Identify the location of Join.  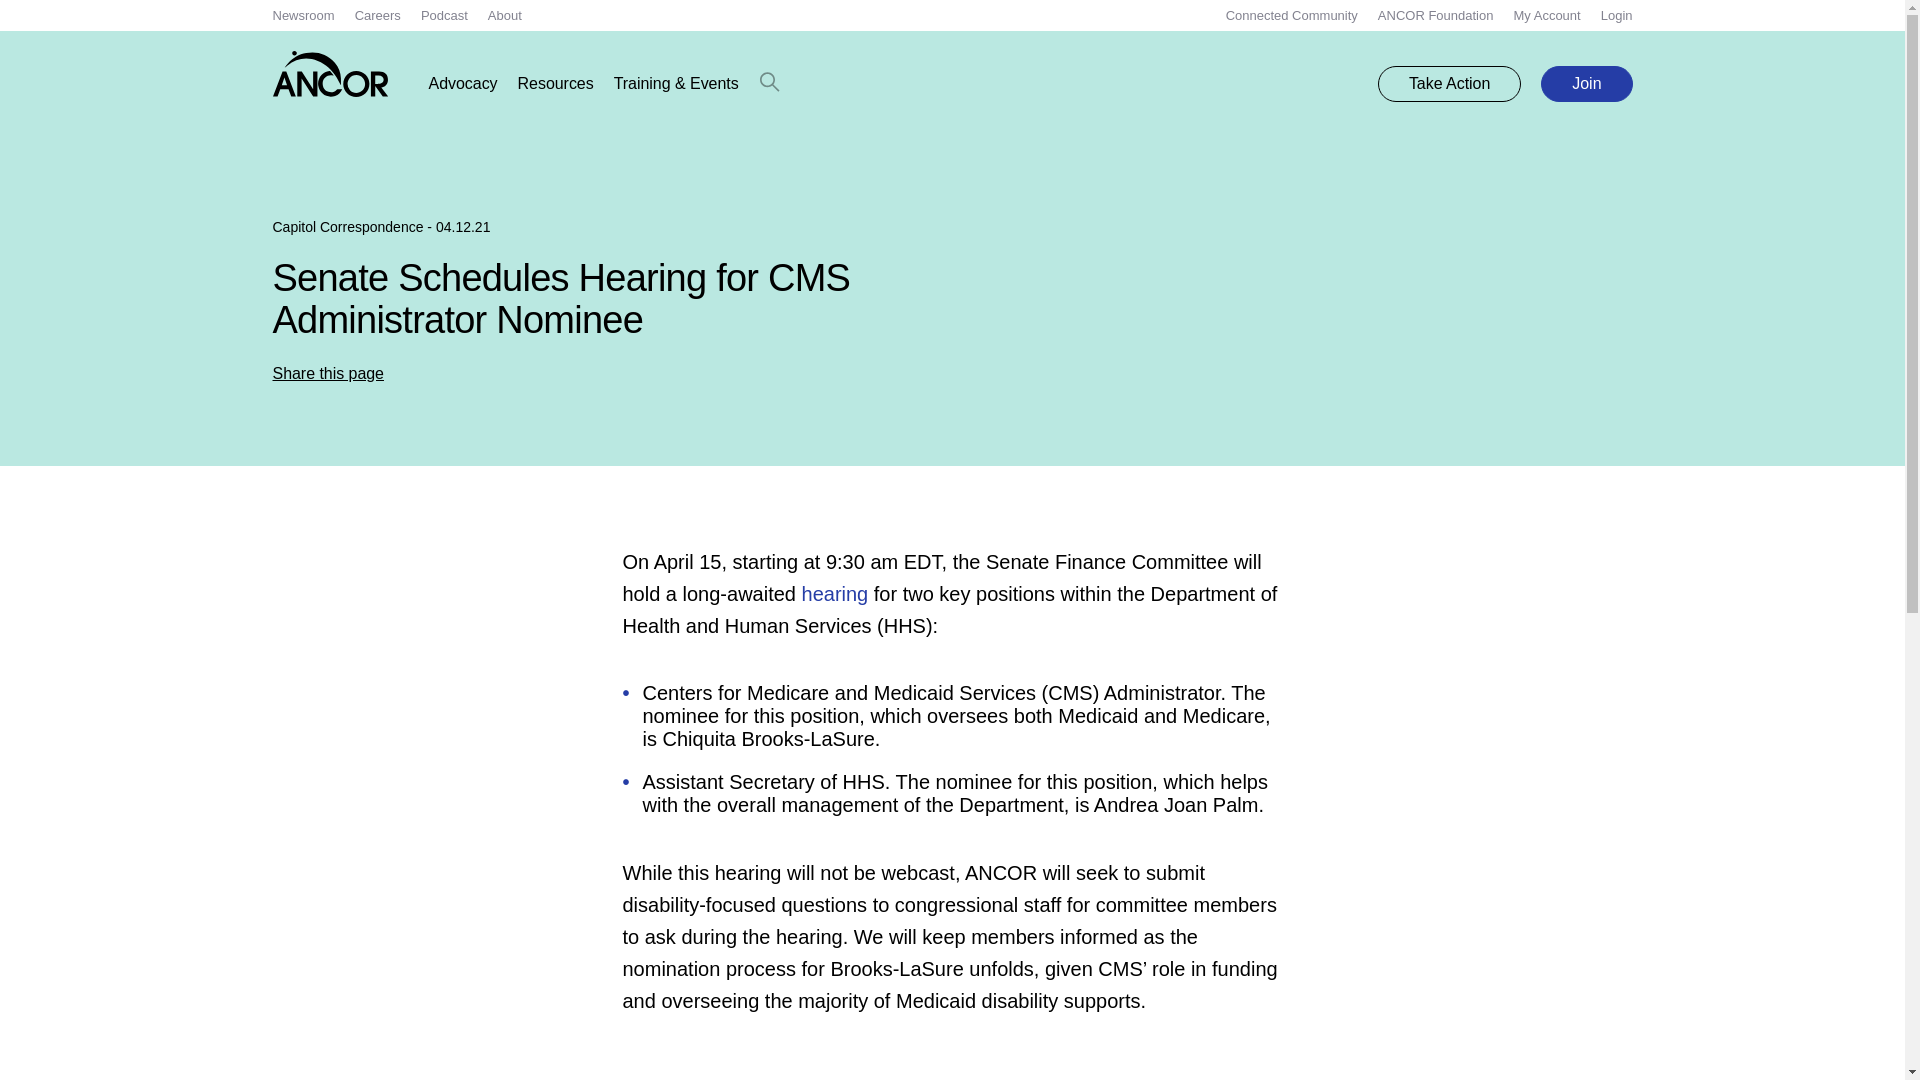
(1586, 83).